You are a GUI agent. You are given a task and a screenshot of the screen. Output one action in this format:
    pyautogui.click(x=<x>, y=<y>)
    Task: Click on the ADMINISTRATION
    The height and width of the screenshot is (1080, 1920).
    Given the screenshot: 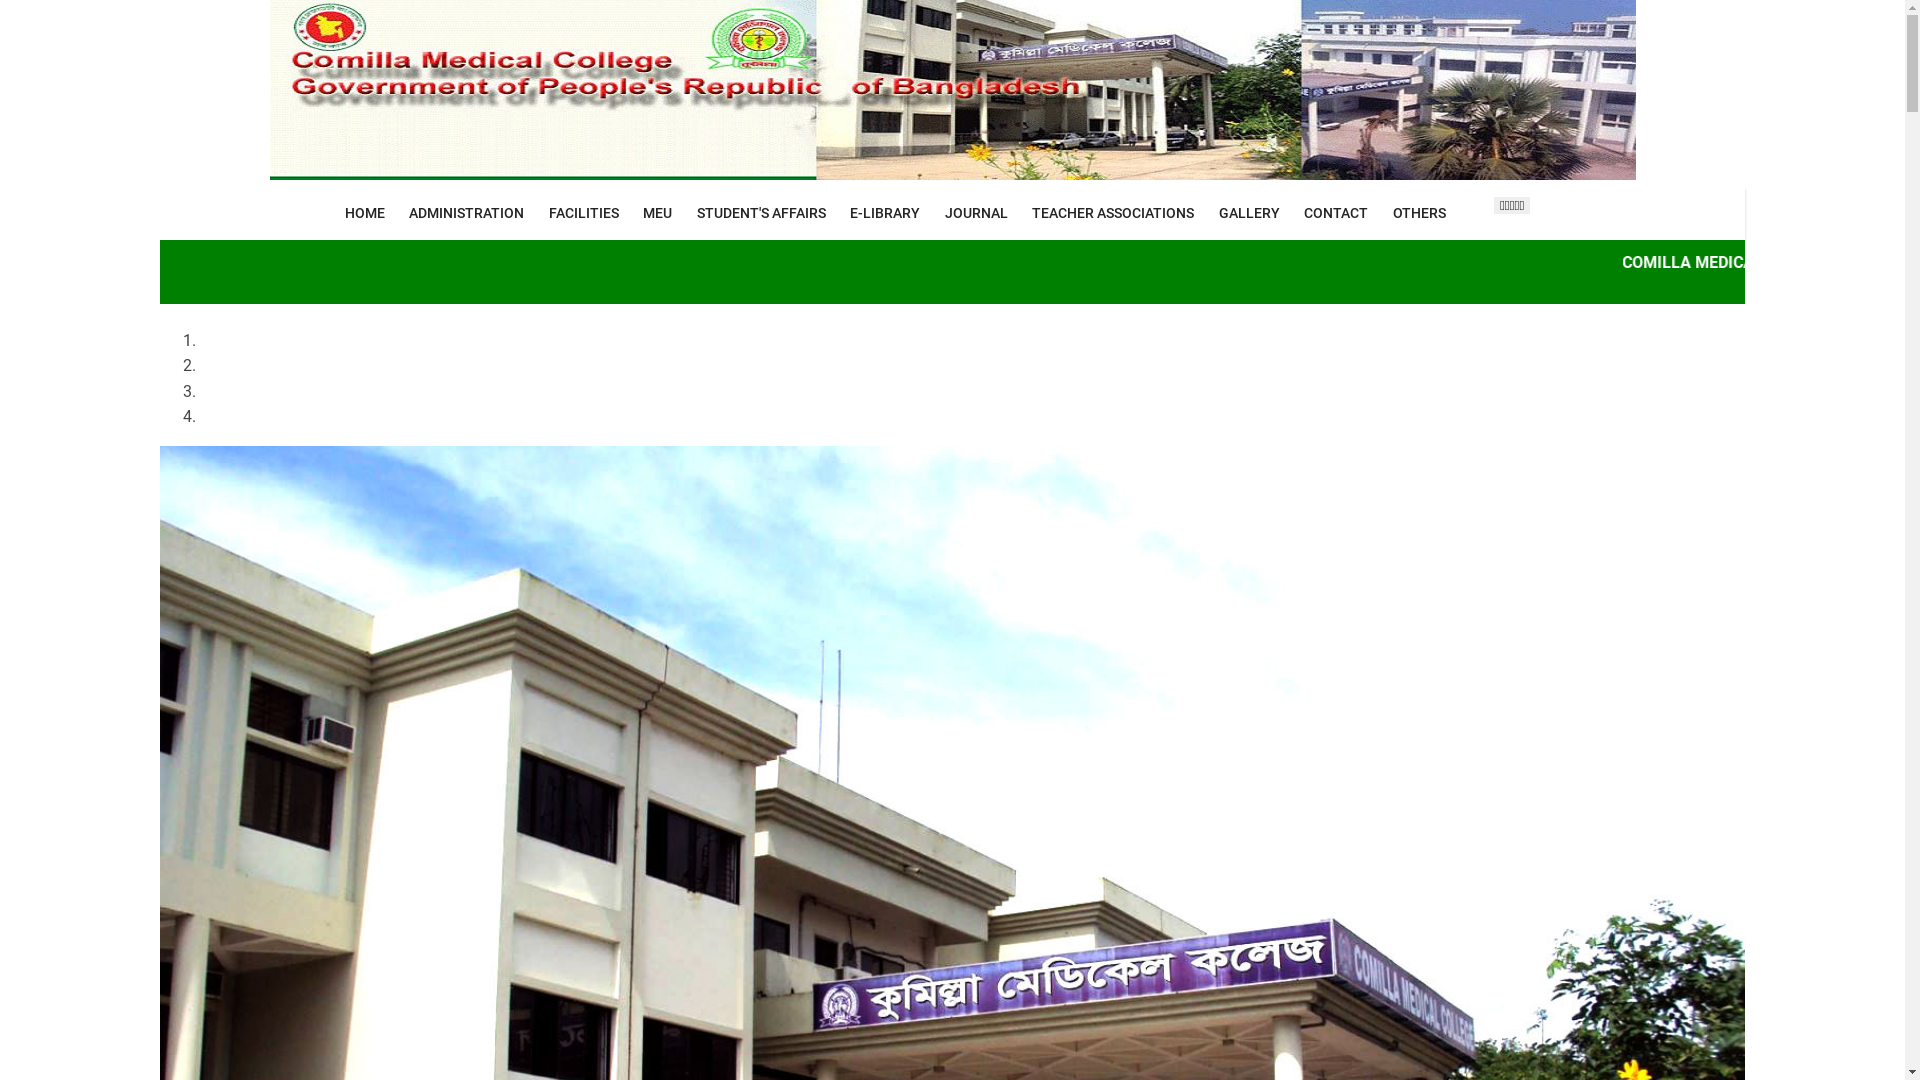 What is the action you would take?
    pyautogui.click(x=467, y=214)
    